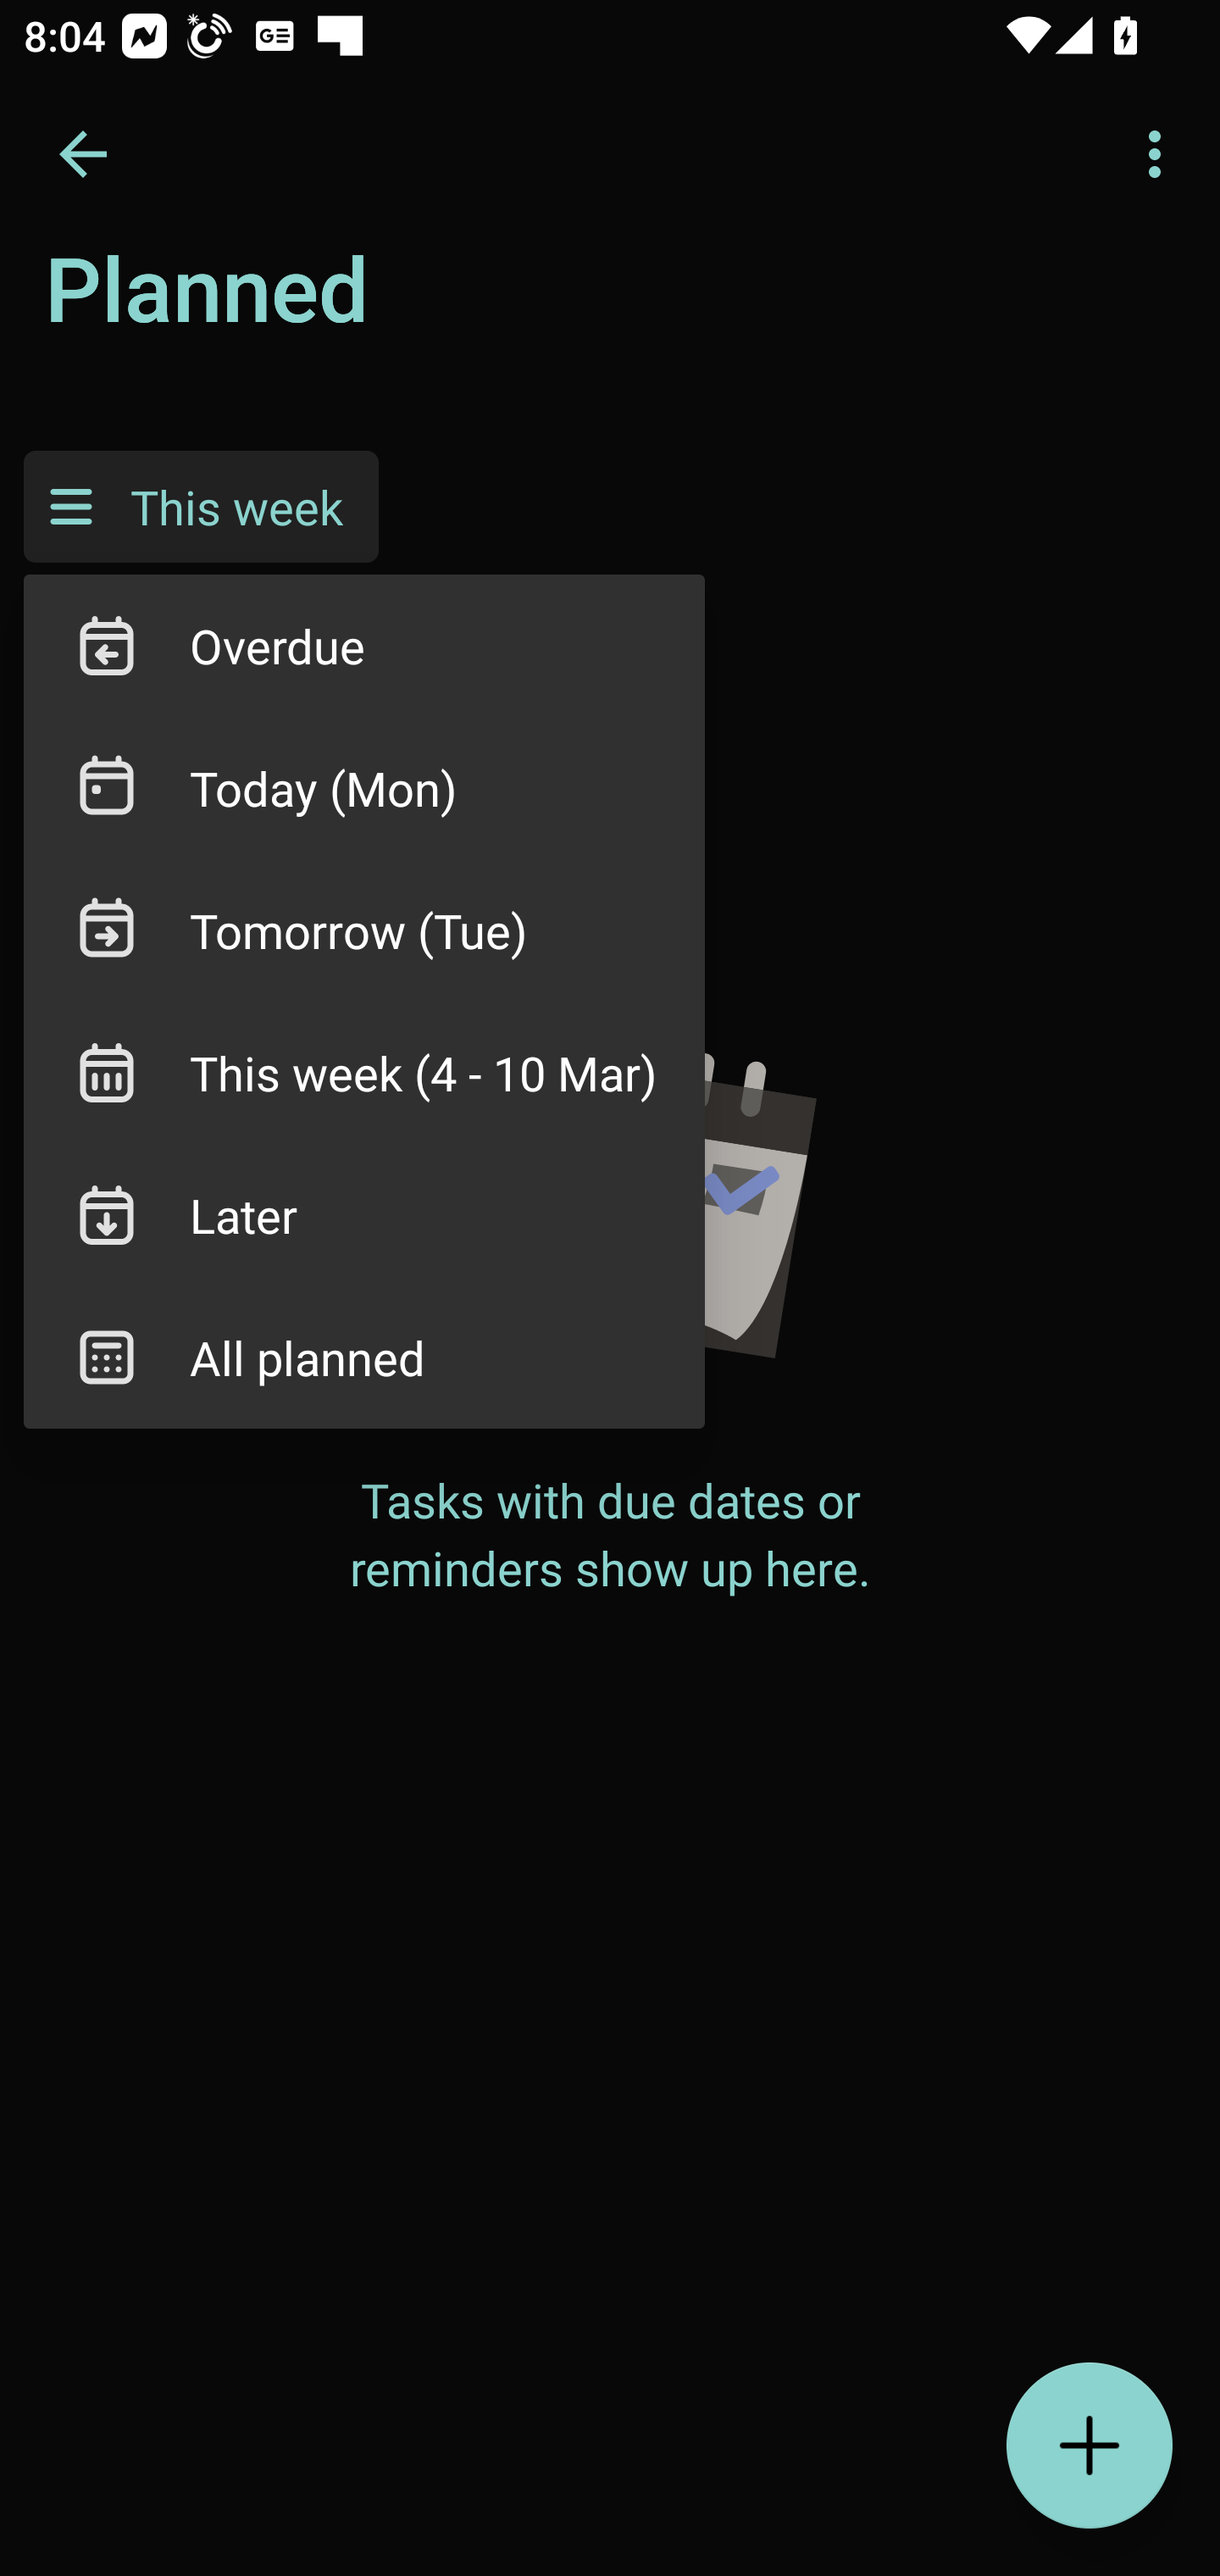 The height and width of the screenshot is (2576, 1220). What do you see at coordinates (364, 788) in the screenshot?
I see `Today (Mon)` at bounding box center [364, 788].